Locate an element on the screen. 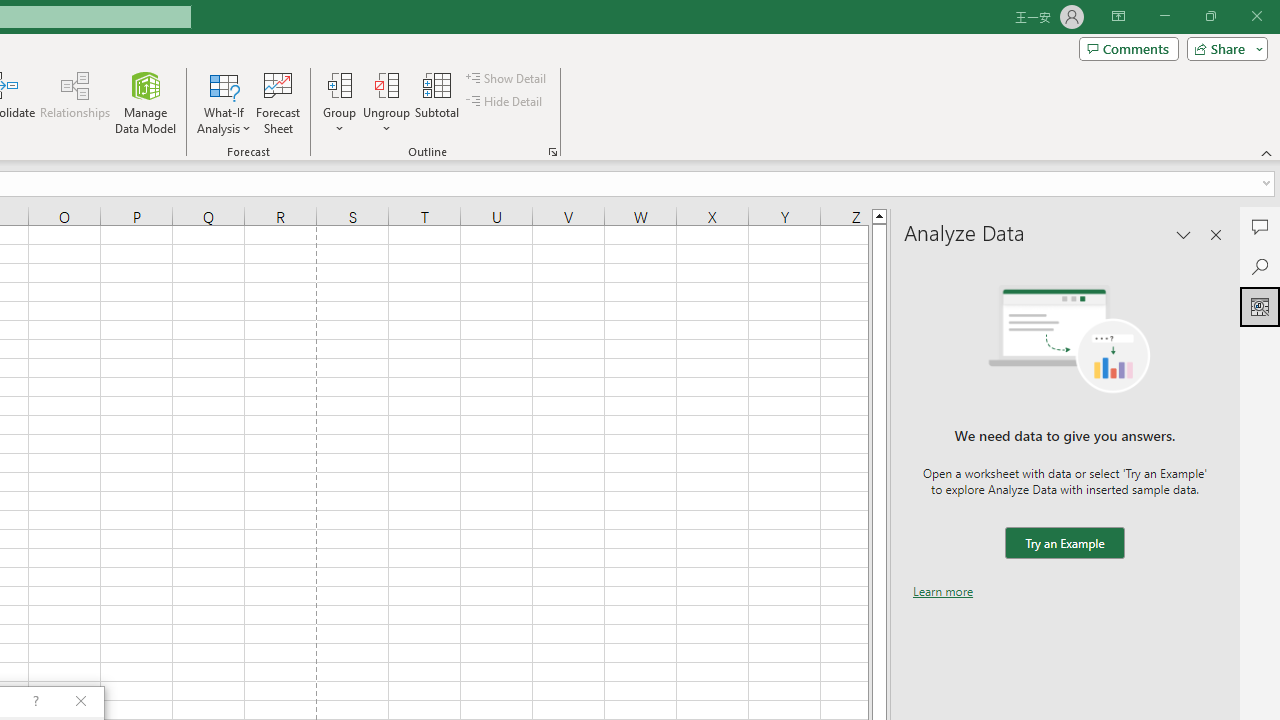 This screenshot has width=1280, height=720. Relationships is located at coordinates (75, 102).